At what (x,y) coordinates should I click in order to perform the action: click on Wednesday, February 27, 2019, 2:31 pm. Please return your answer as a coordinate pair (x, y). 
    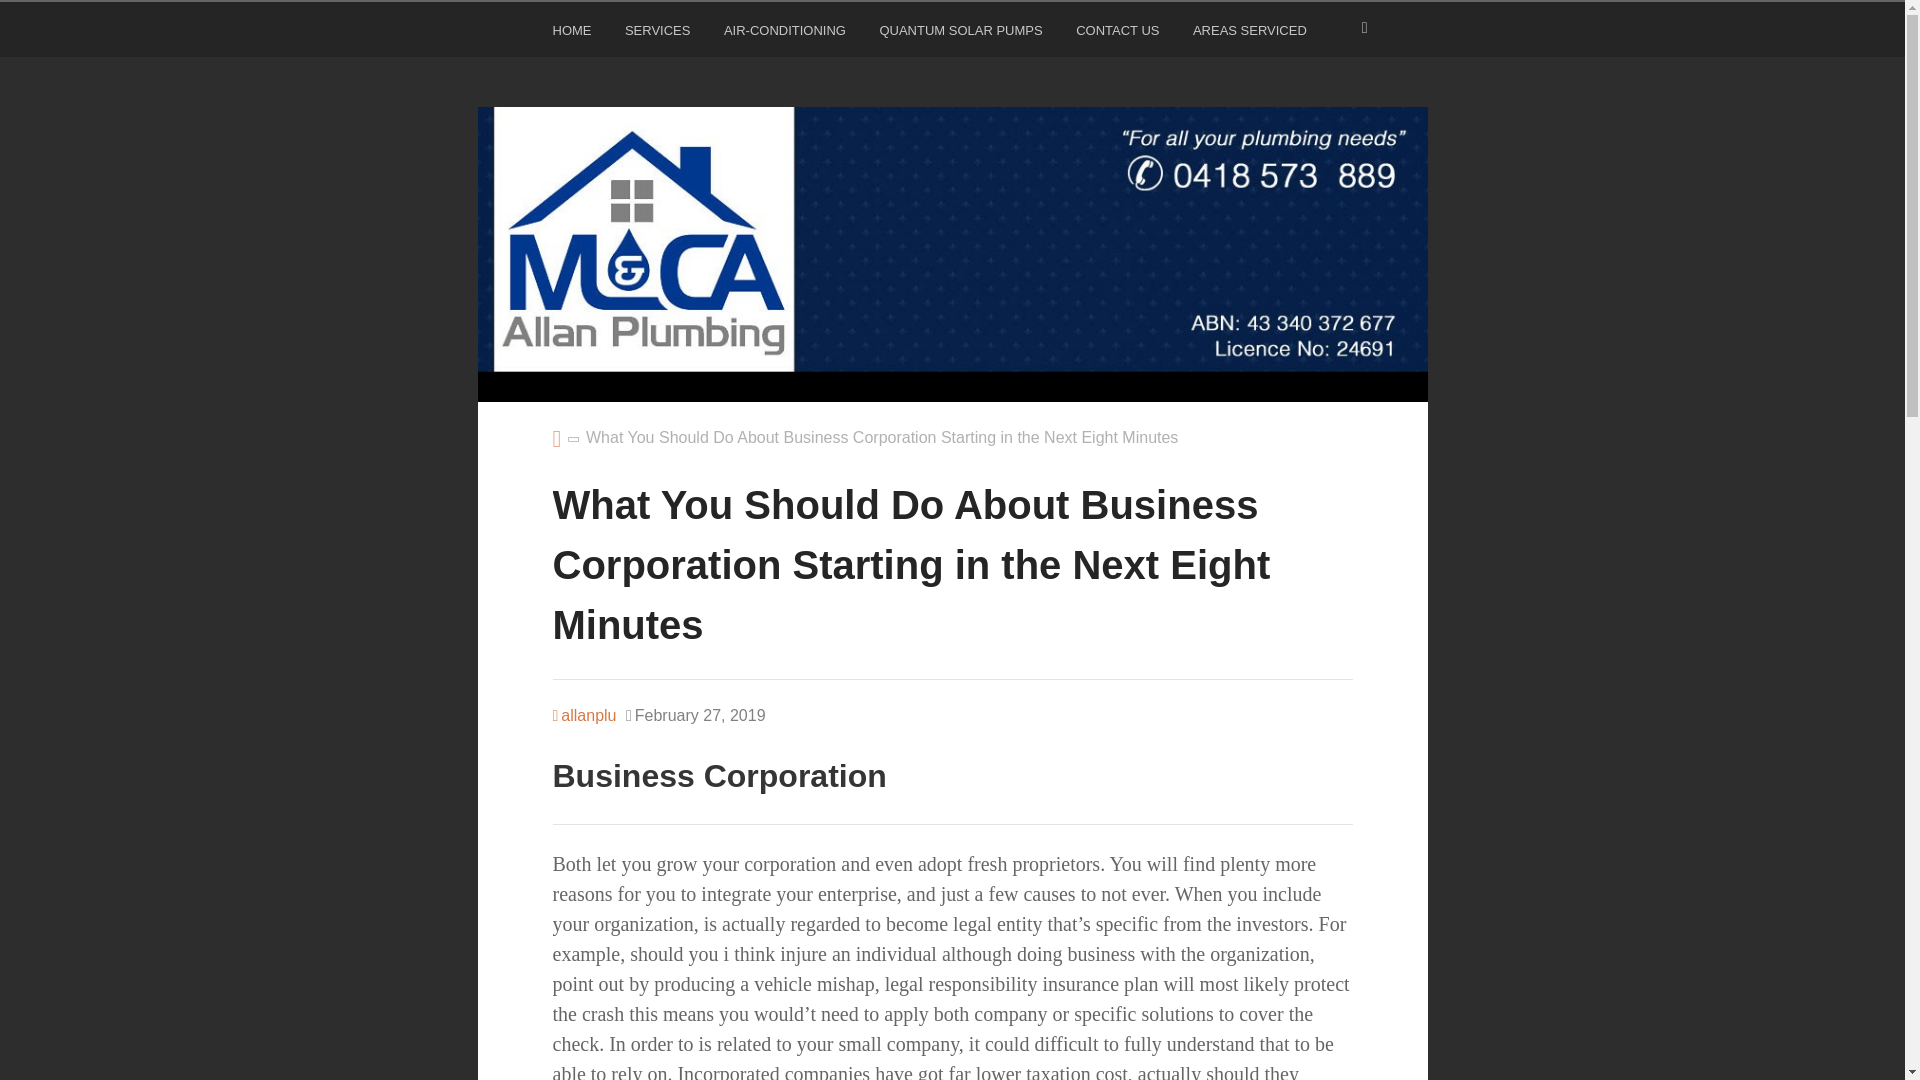
    Looking at the image, I should click on (696, 716).